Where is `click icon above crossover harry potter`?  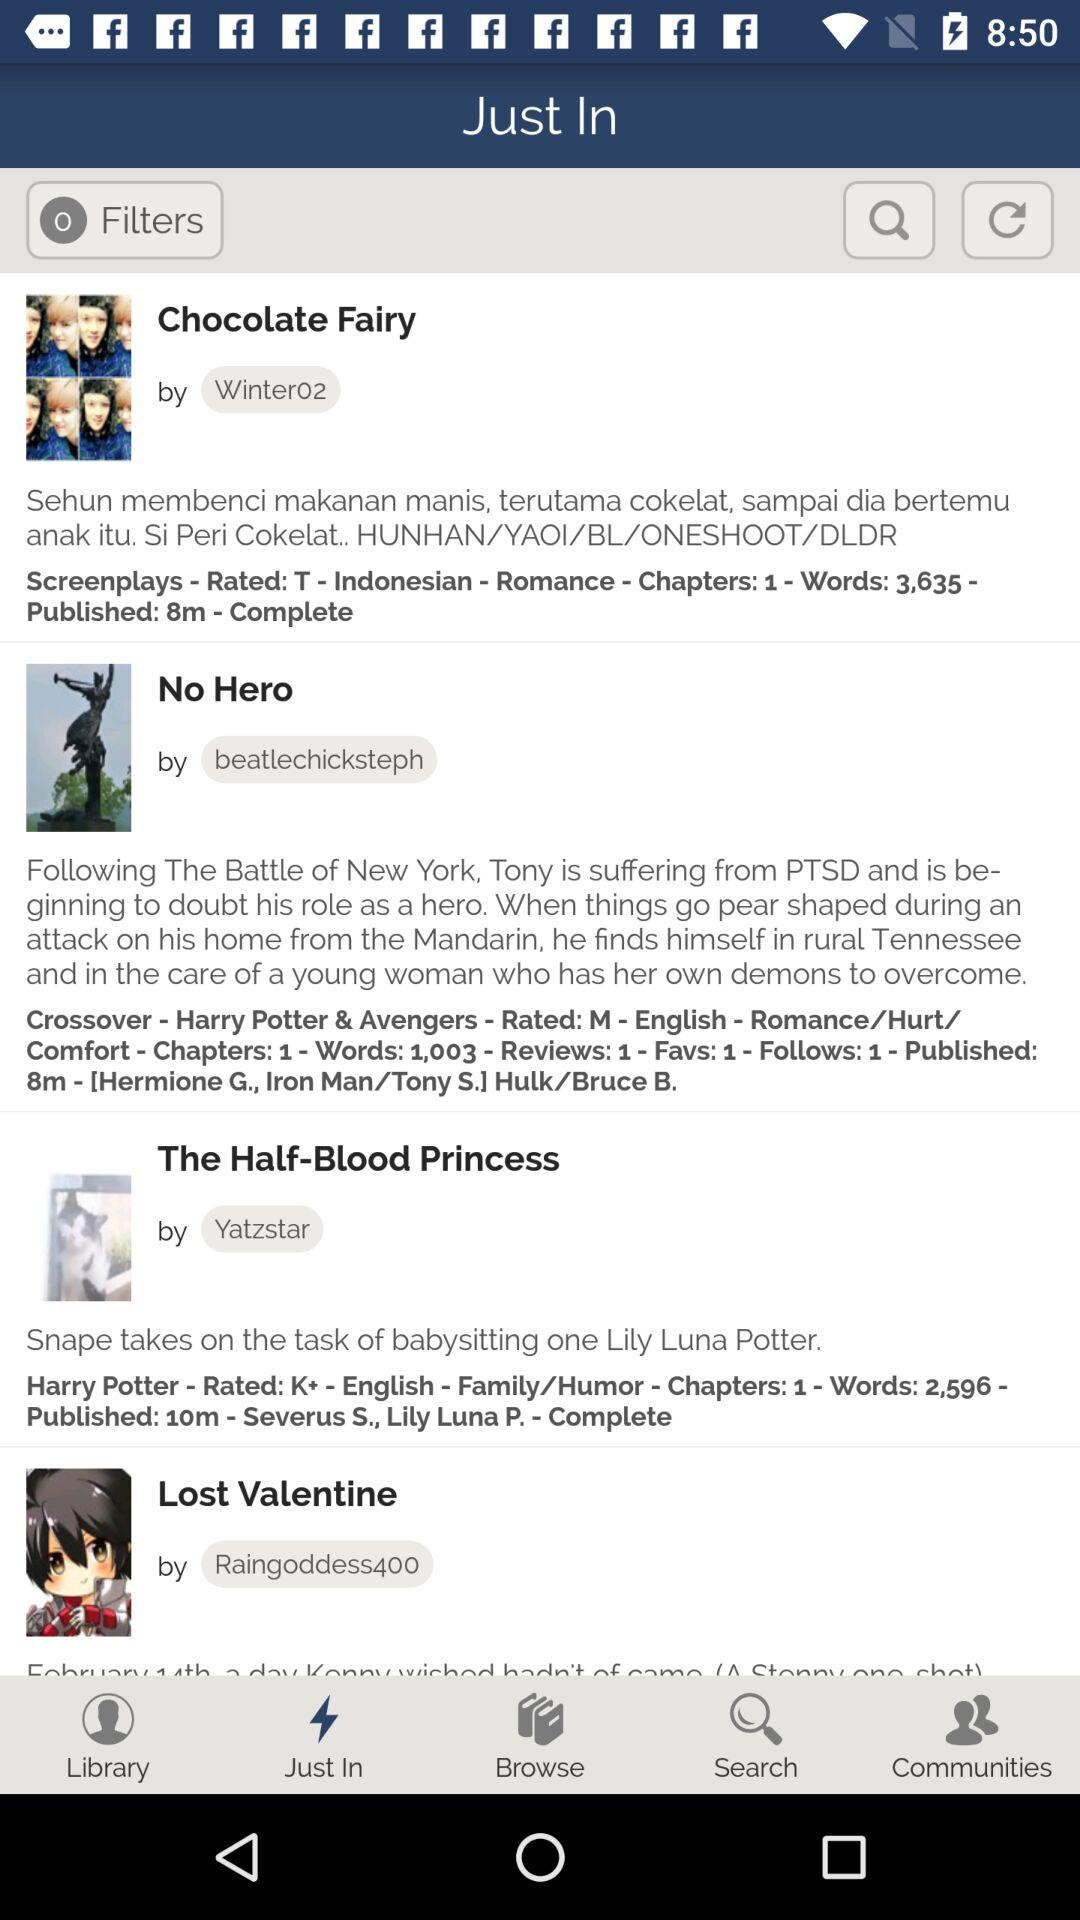 click icon above crossover harry potter is located at coordinates (540, 921).